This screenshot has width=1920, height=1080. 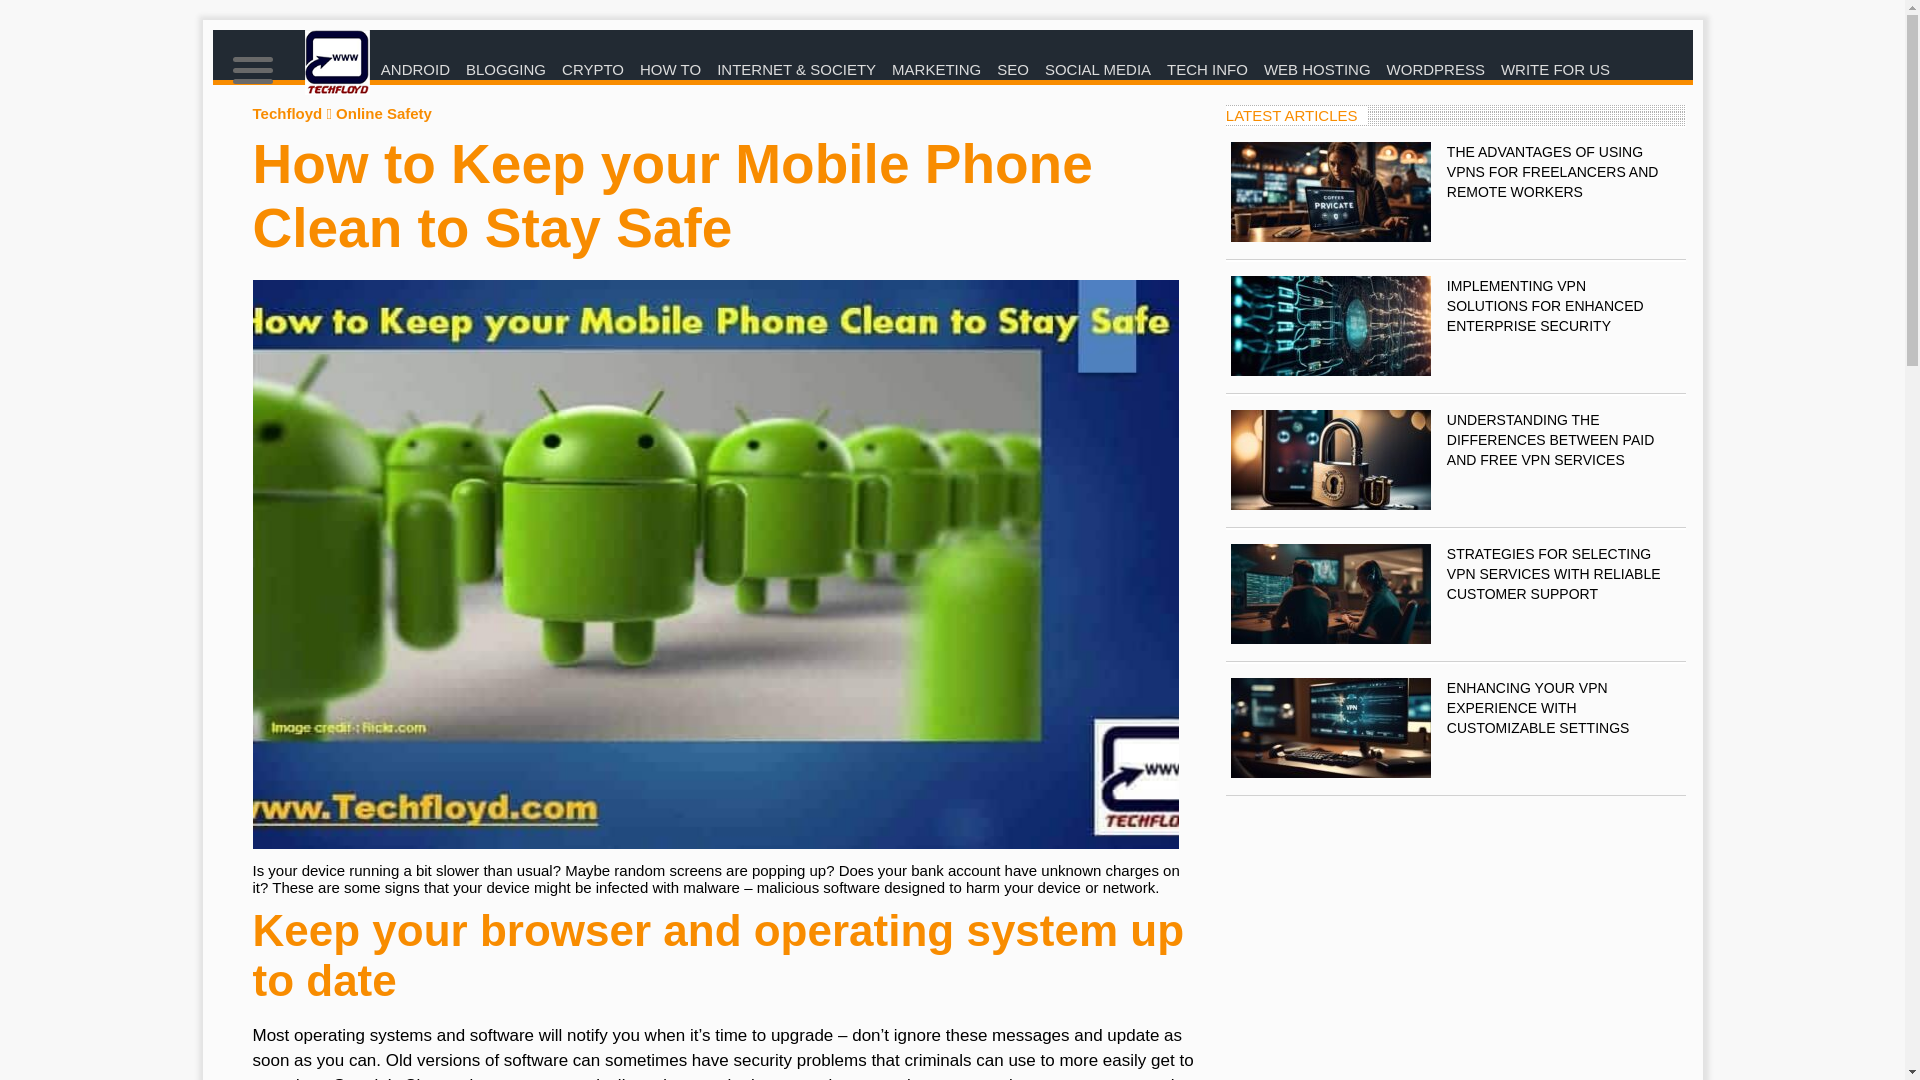 What do you see at coordinates (1330, 728) in the screenshot?
I see `Enhancing Your VPN Experience With Customizable Settings` at bounding box center [1330, 728].